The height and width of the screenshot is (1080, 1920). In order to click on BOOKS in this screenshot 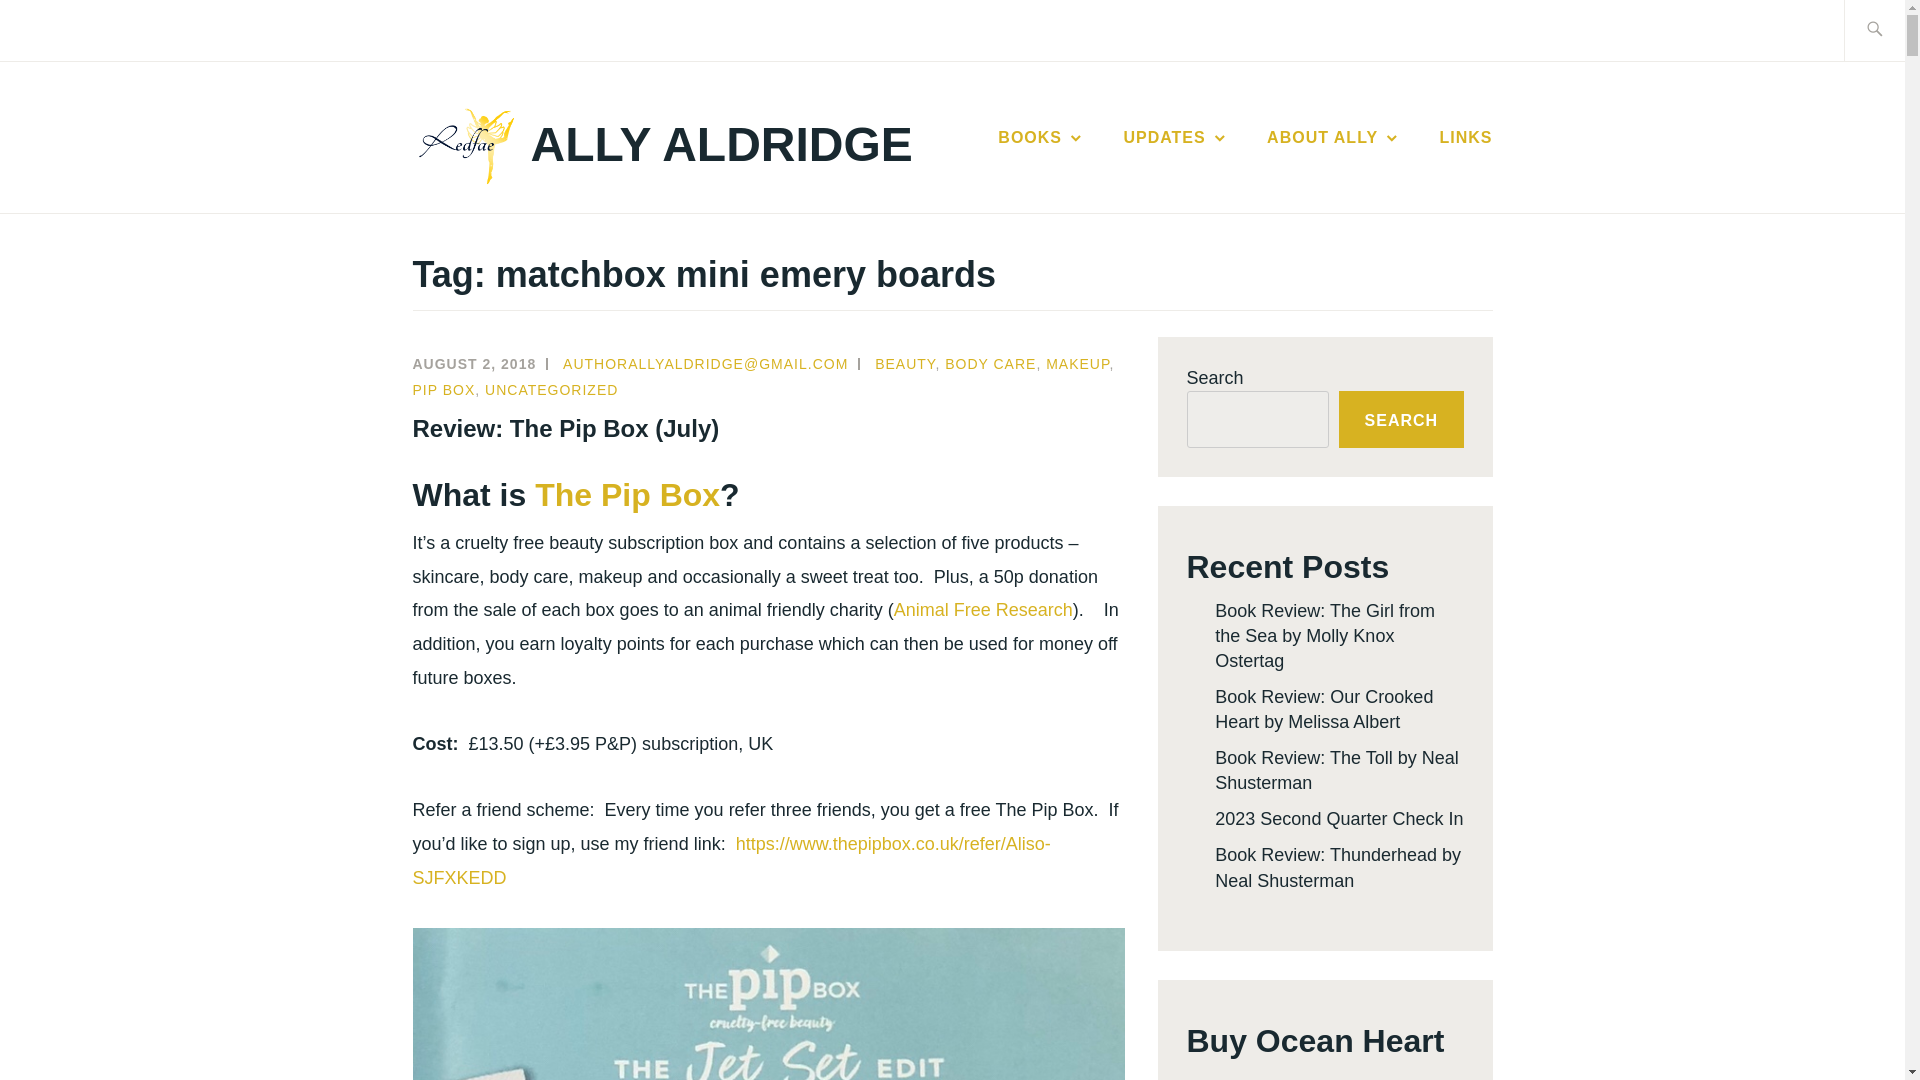, I will do `click(1041, 138)`.